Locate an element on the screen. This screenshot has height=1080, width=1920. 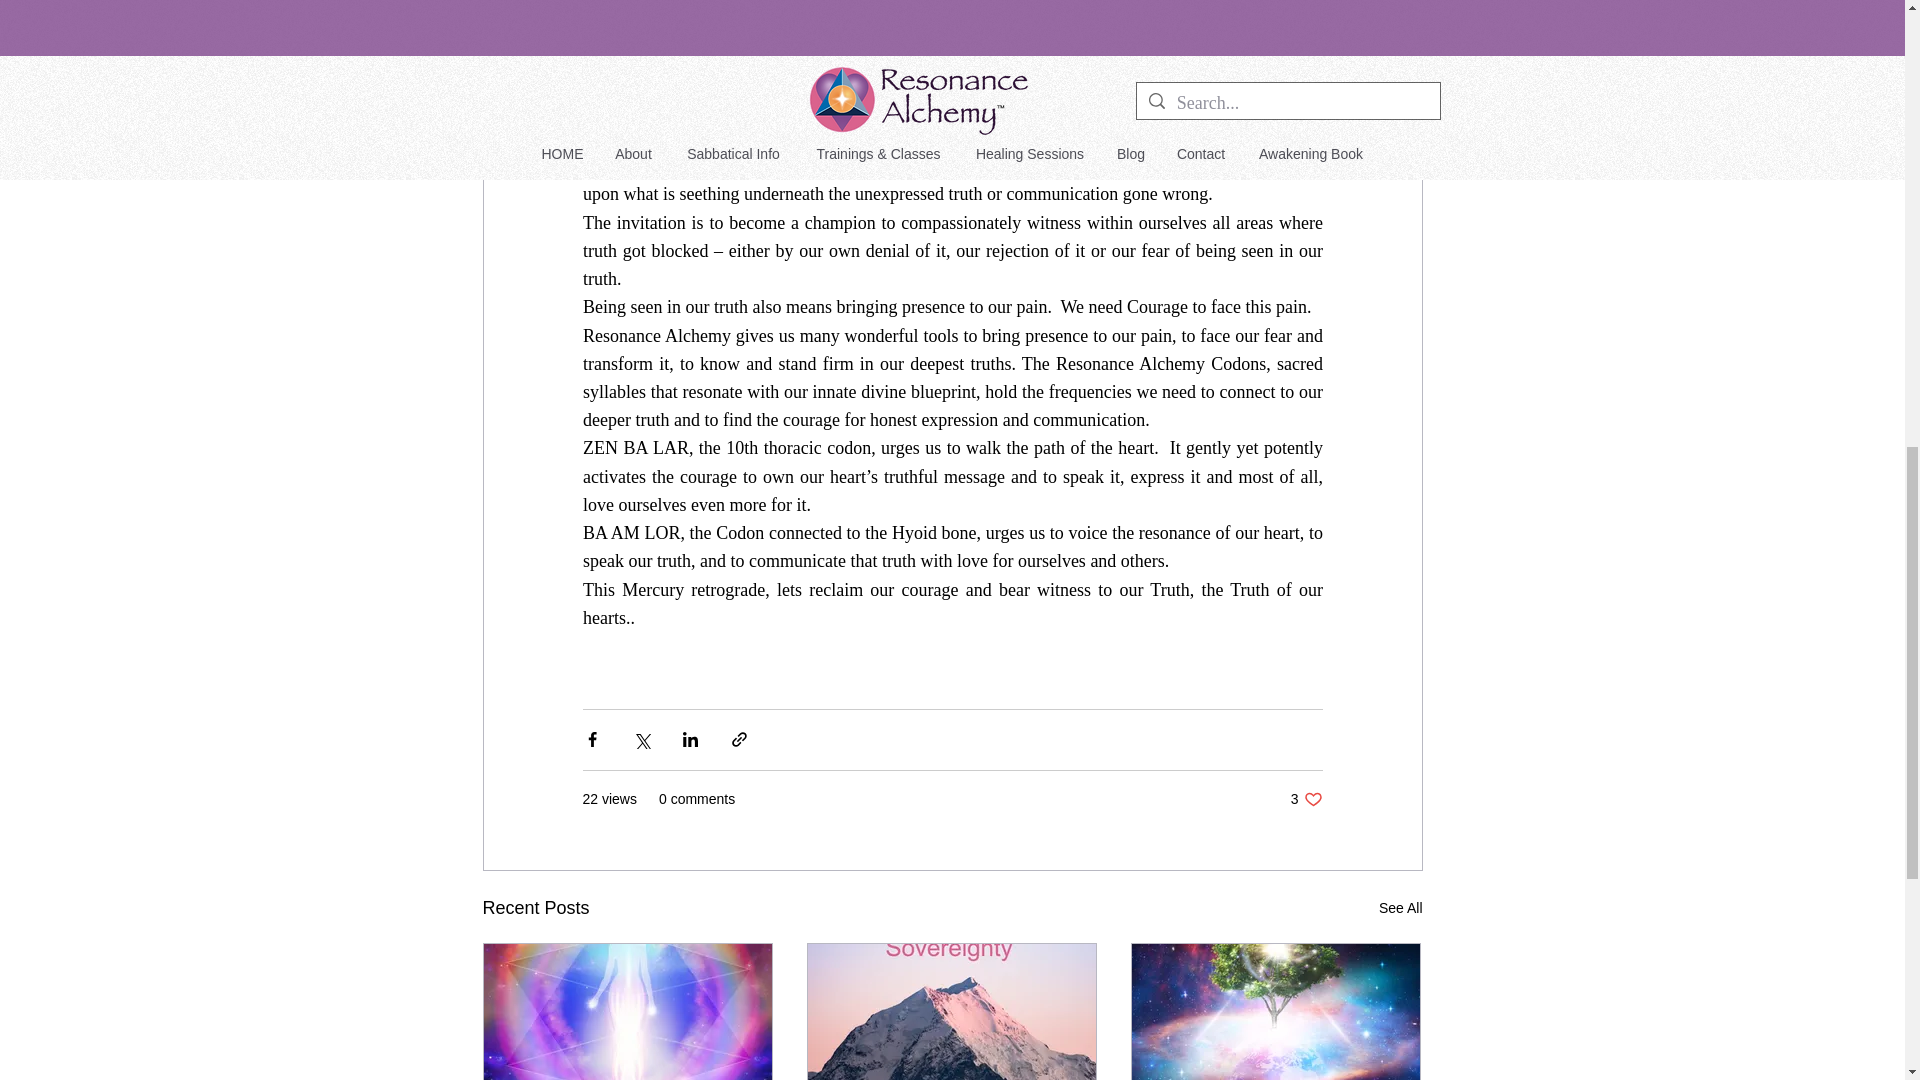
See All is located at coordinates (1400, 908).